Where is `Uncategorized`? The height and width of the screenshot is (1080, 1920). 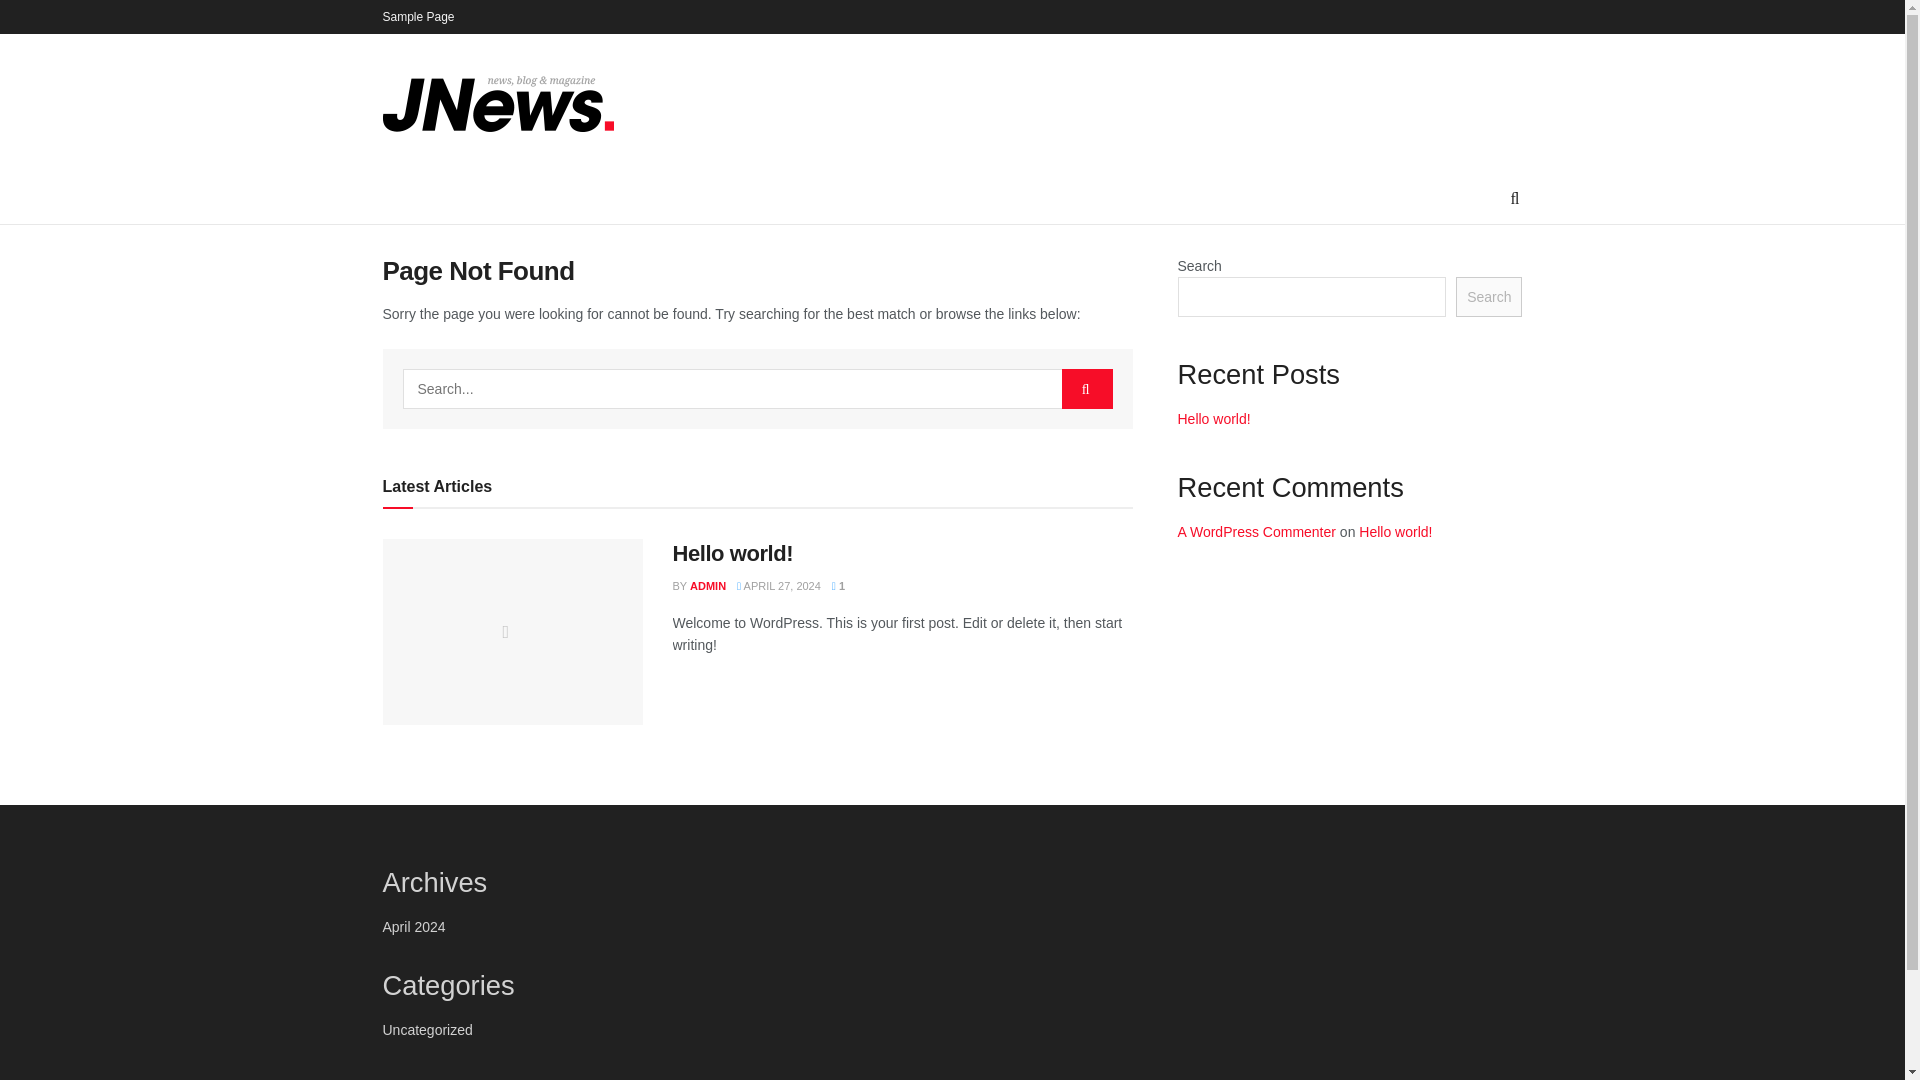 Uncategorized is located at coordinates (427, 1029).